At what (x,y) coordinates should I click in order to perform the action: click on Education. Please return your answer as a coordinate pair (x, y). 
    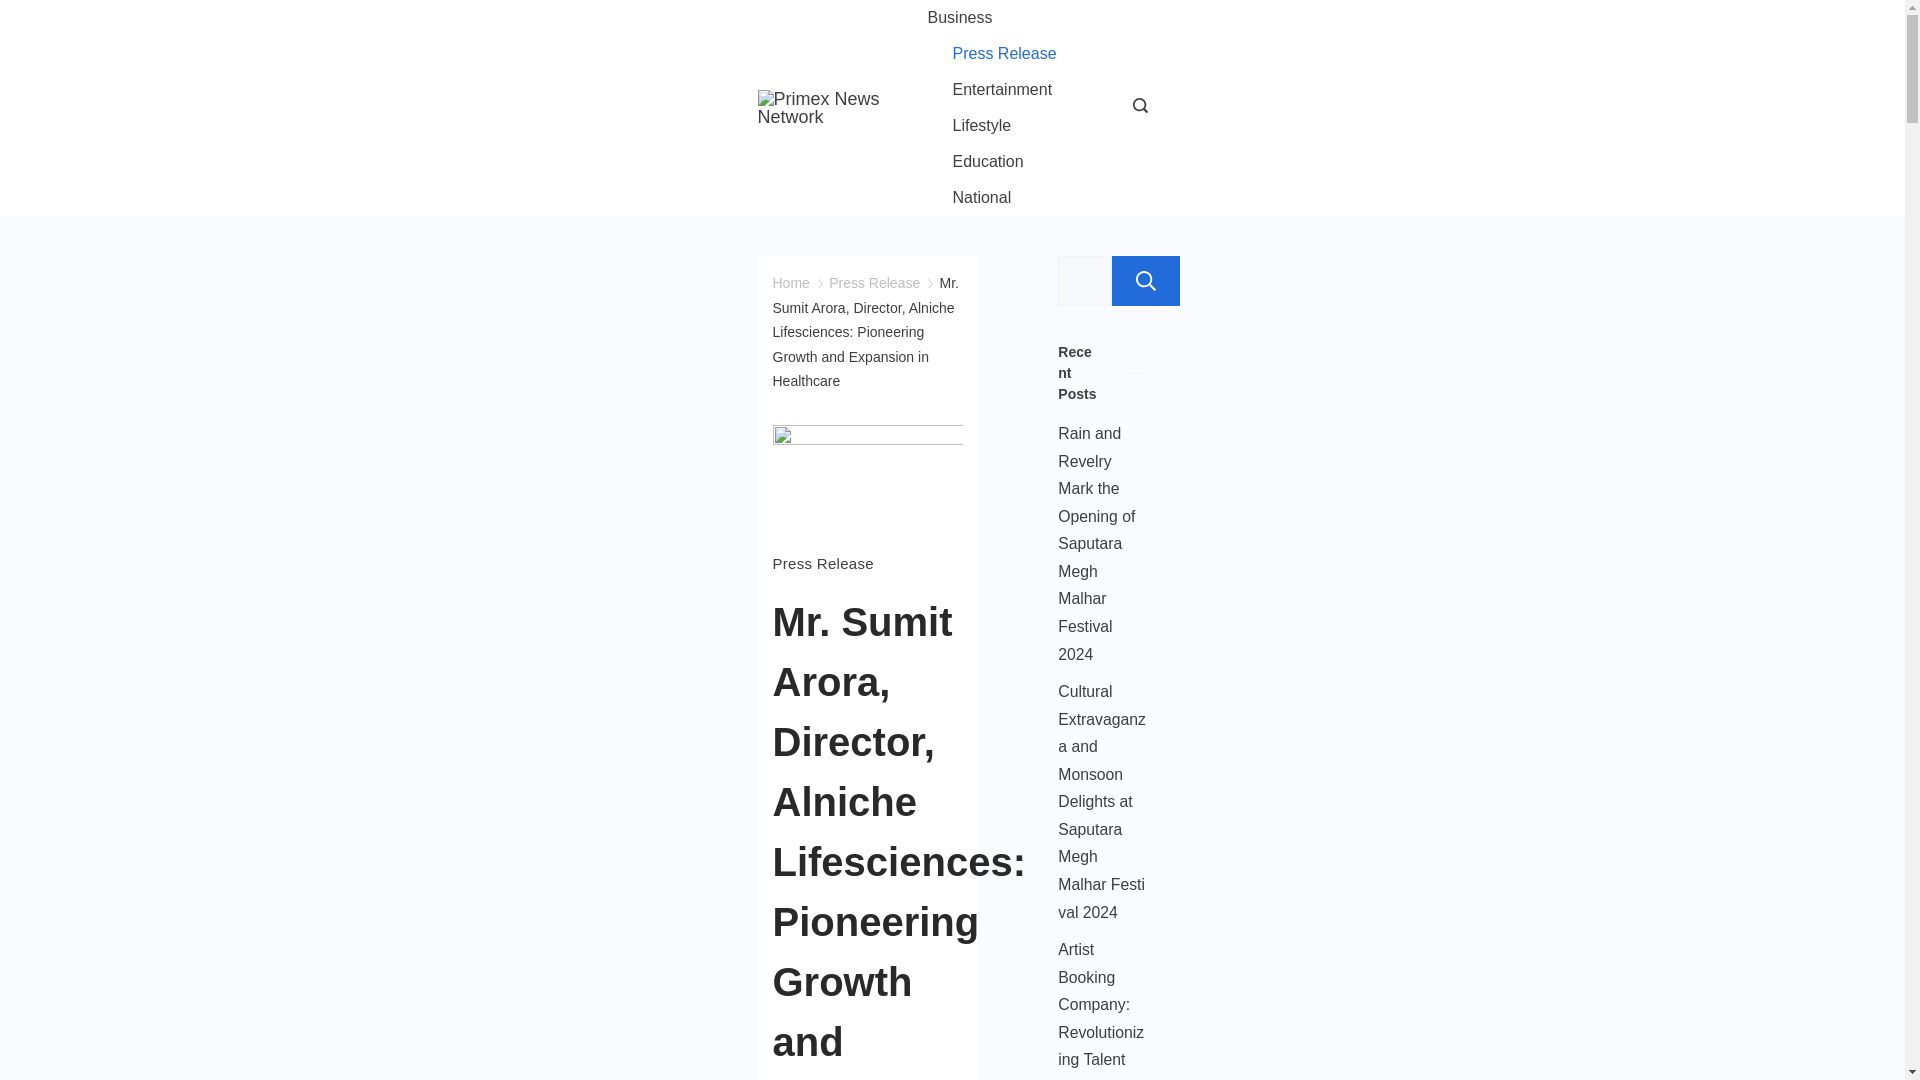
    Looking at the image, I should click on (988, 162).